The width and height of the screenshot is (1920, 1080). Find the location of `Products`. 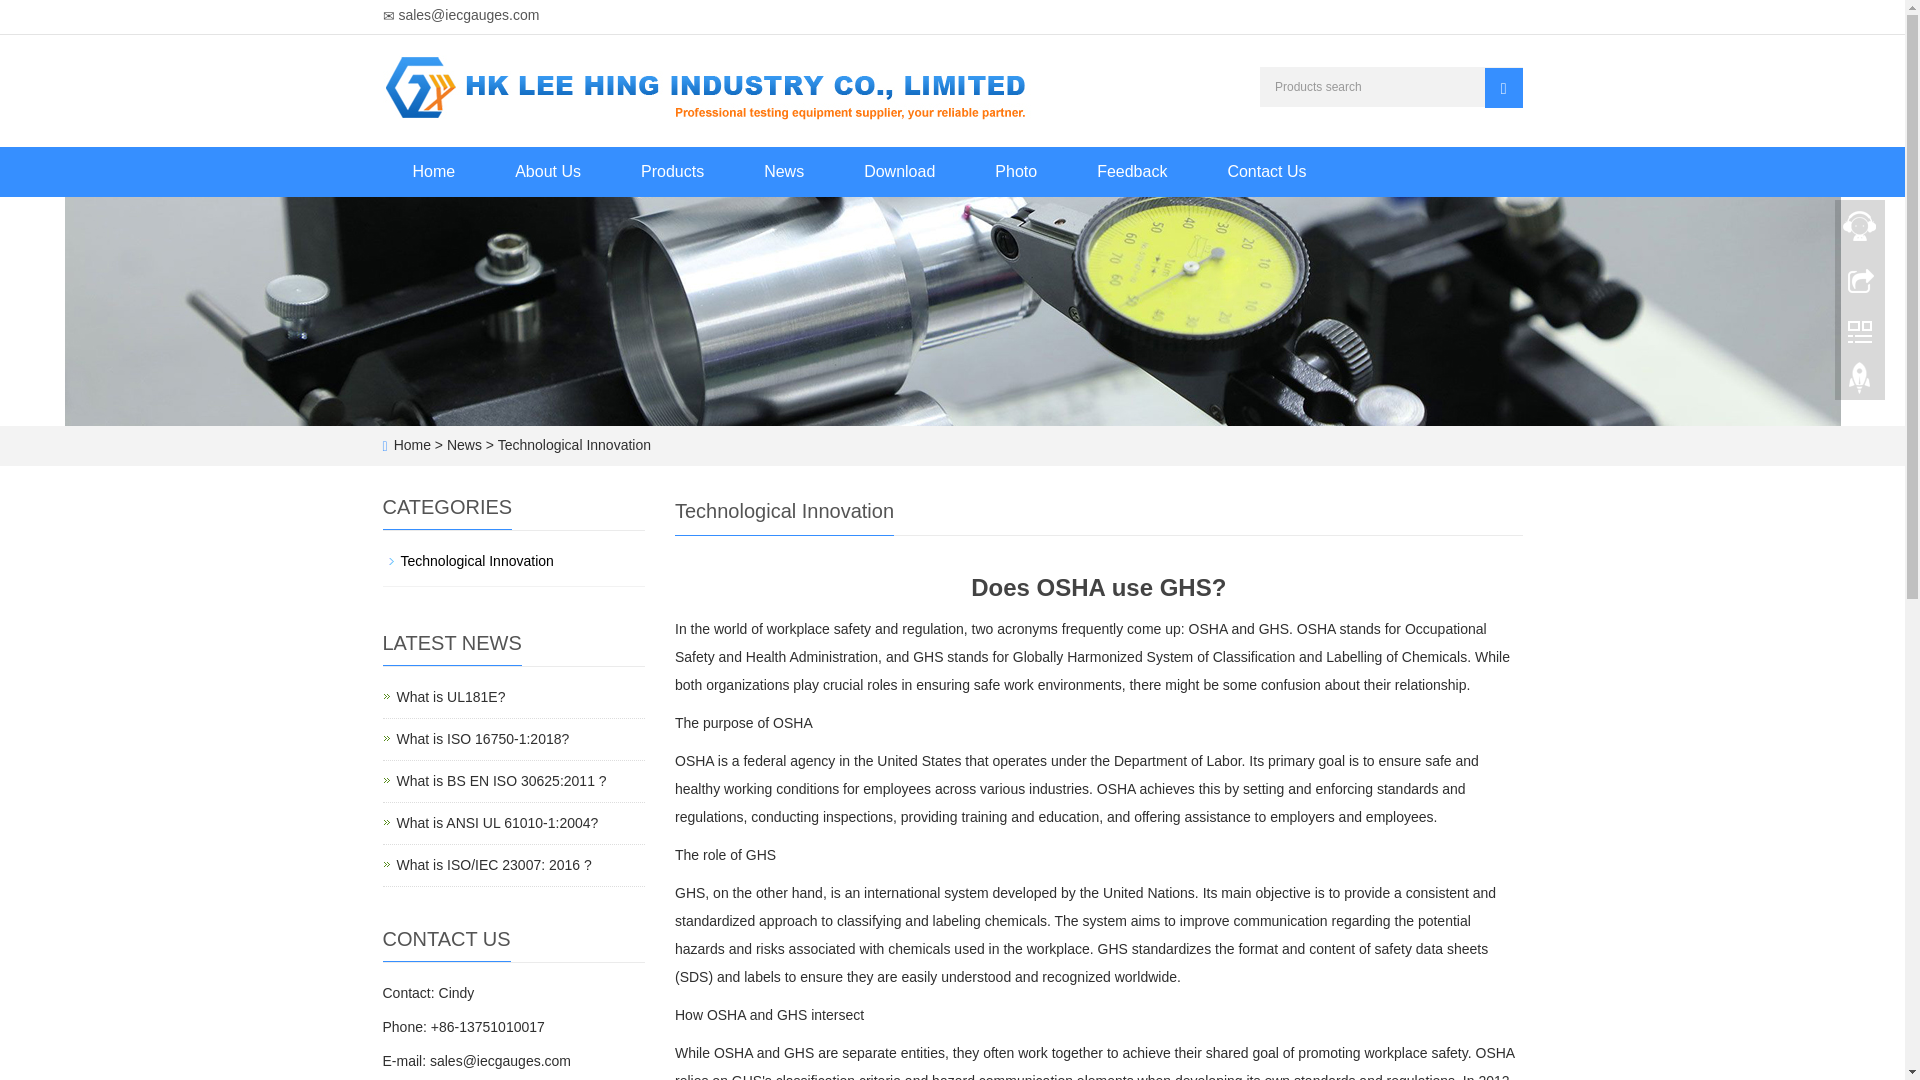

Products is located at coordinates (672, 171).